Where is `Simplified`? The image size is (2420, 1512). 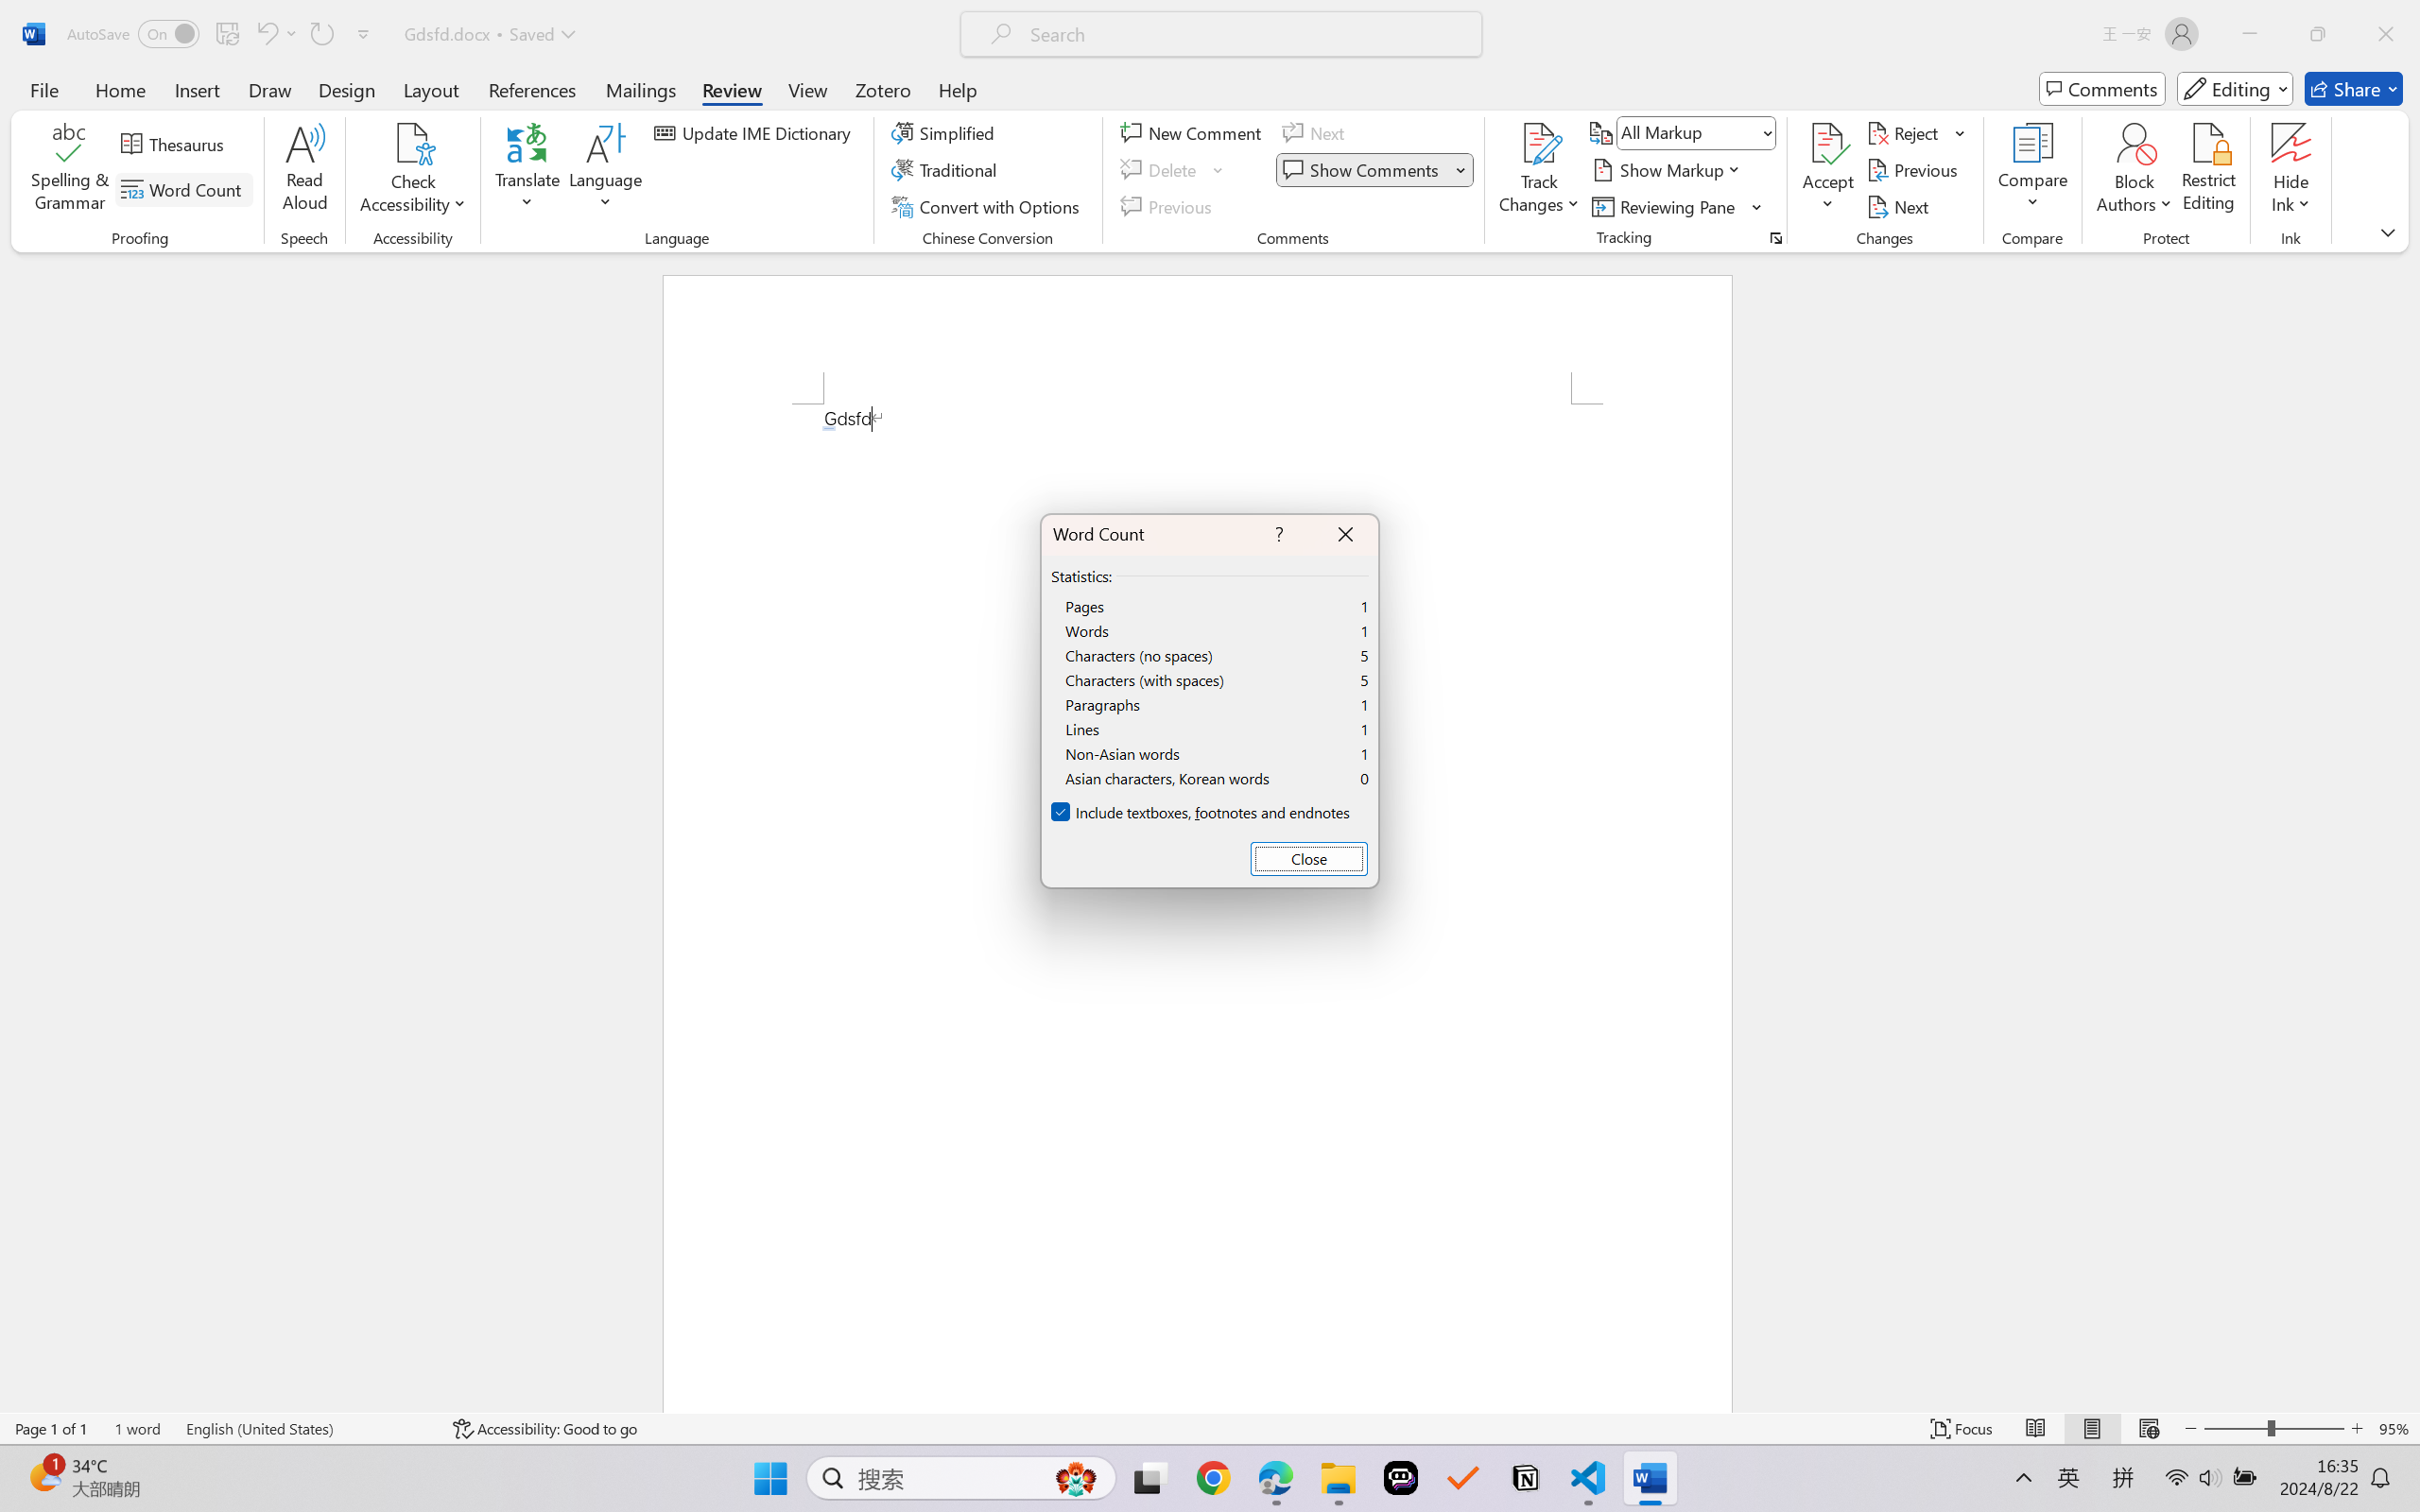
Simplified is located at coordinates (945, 132).